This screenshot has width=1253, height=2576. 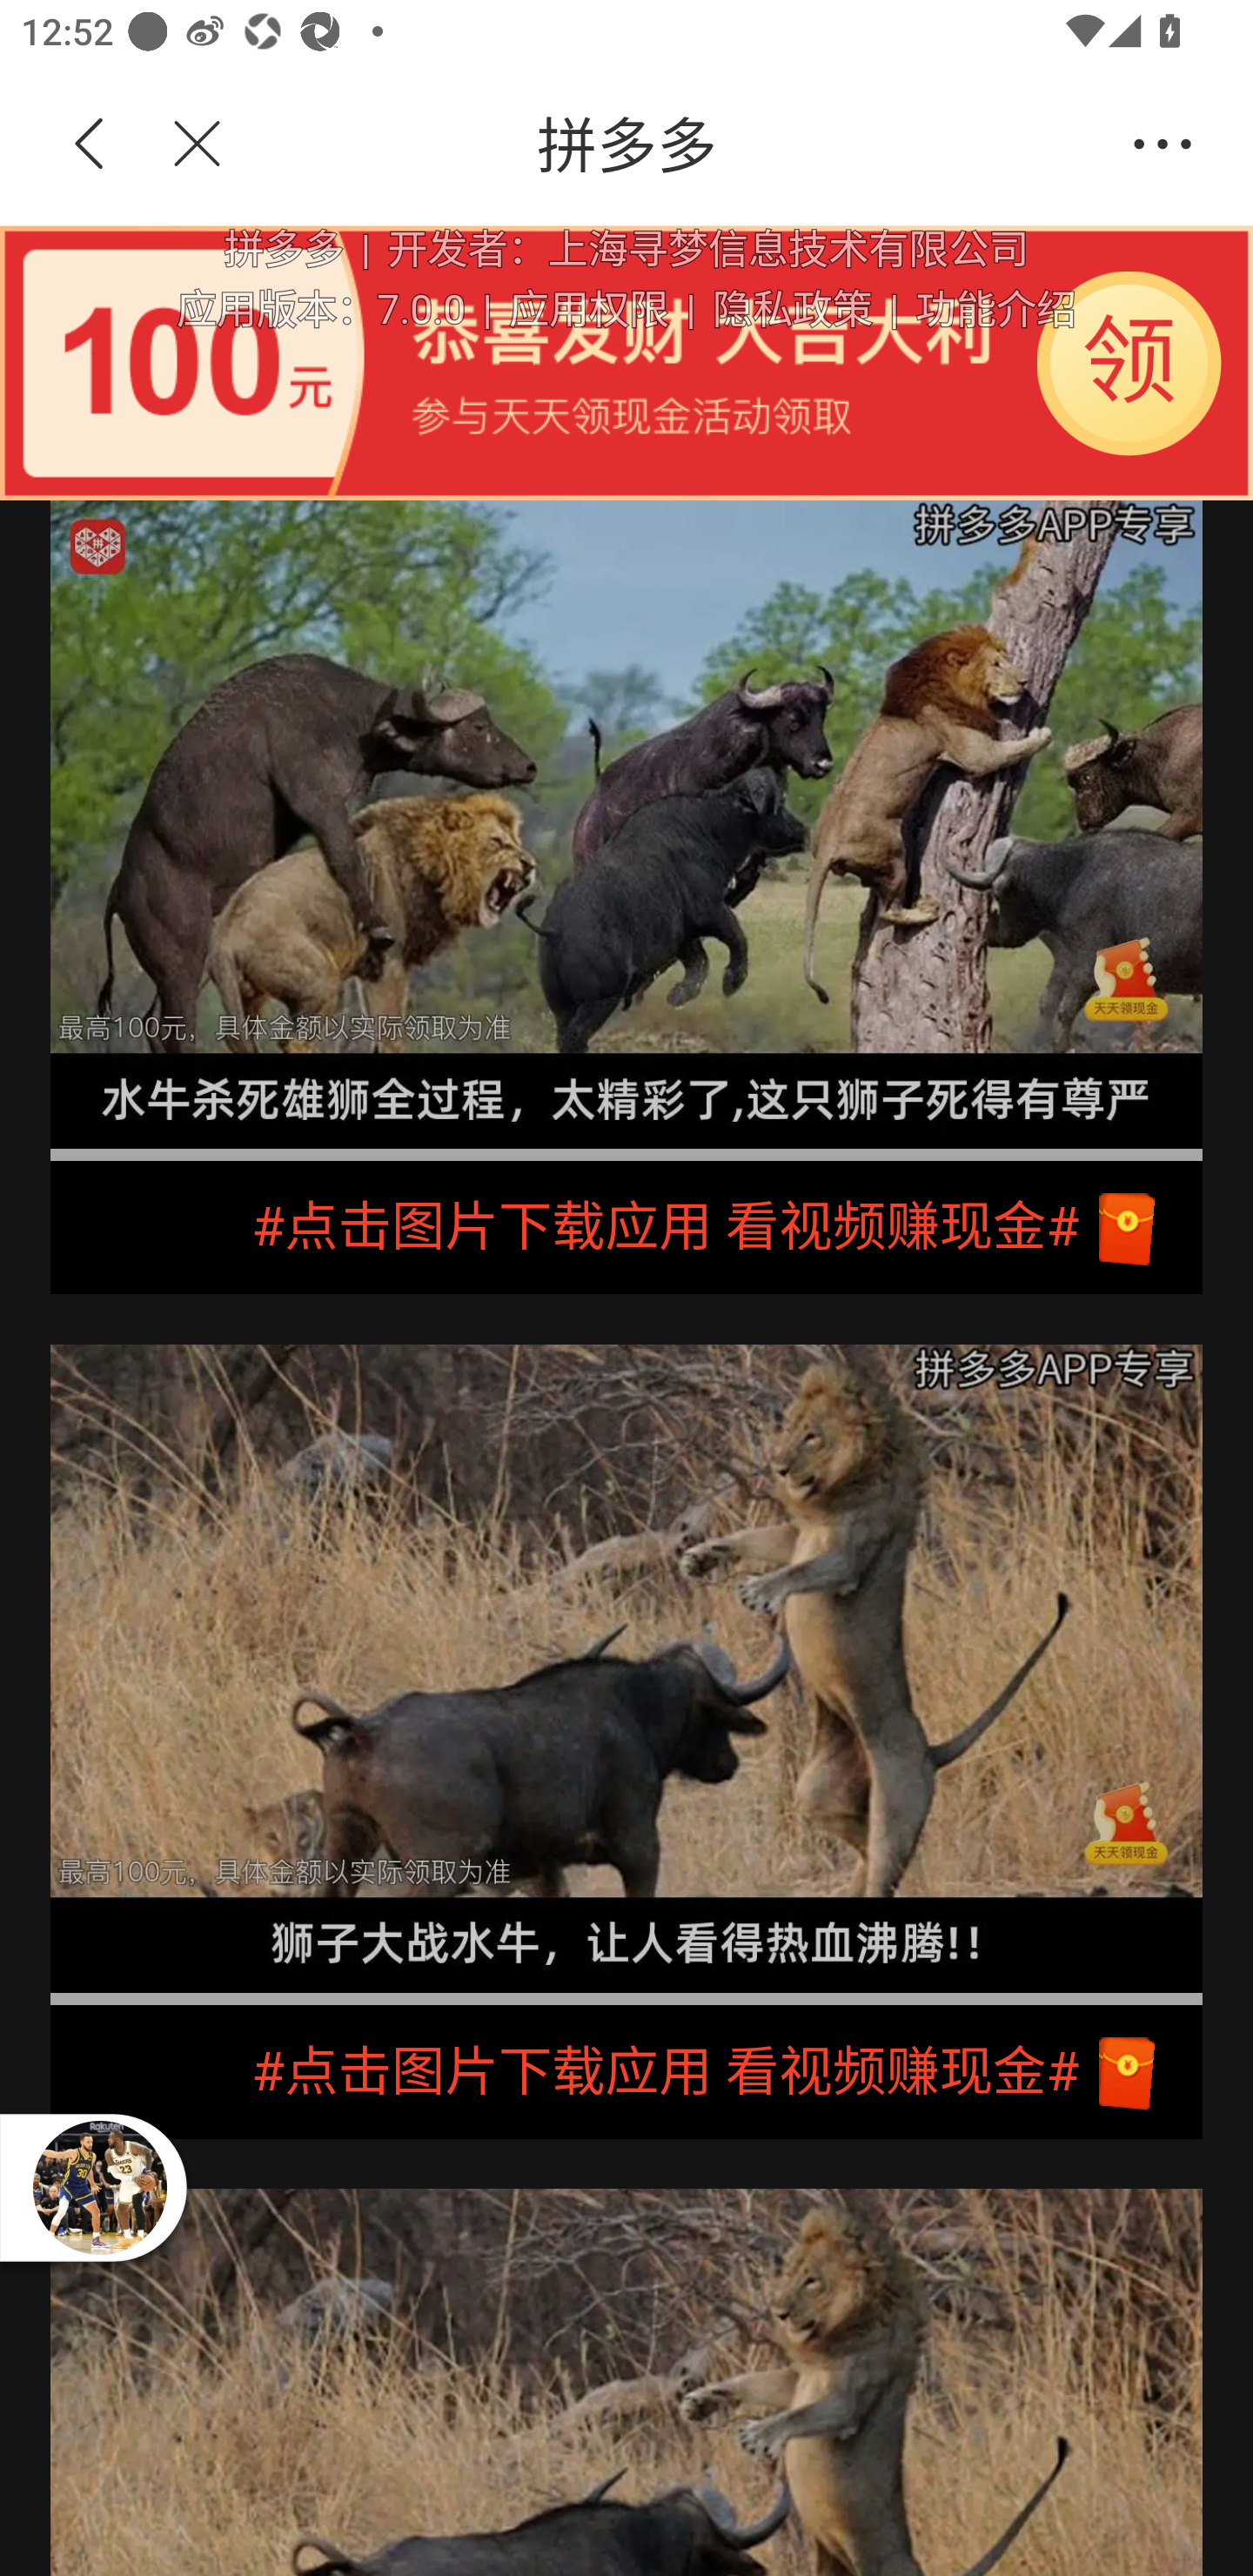 I want to click on 拼多多, so click(x=677, y=144).